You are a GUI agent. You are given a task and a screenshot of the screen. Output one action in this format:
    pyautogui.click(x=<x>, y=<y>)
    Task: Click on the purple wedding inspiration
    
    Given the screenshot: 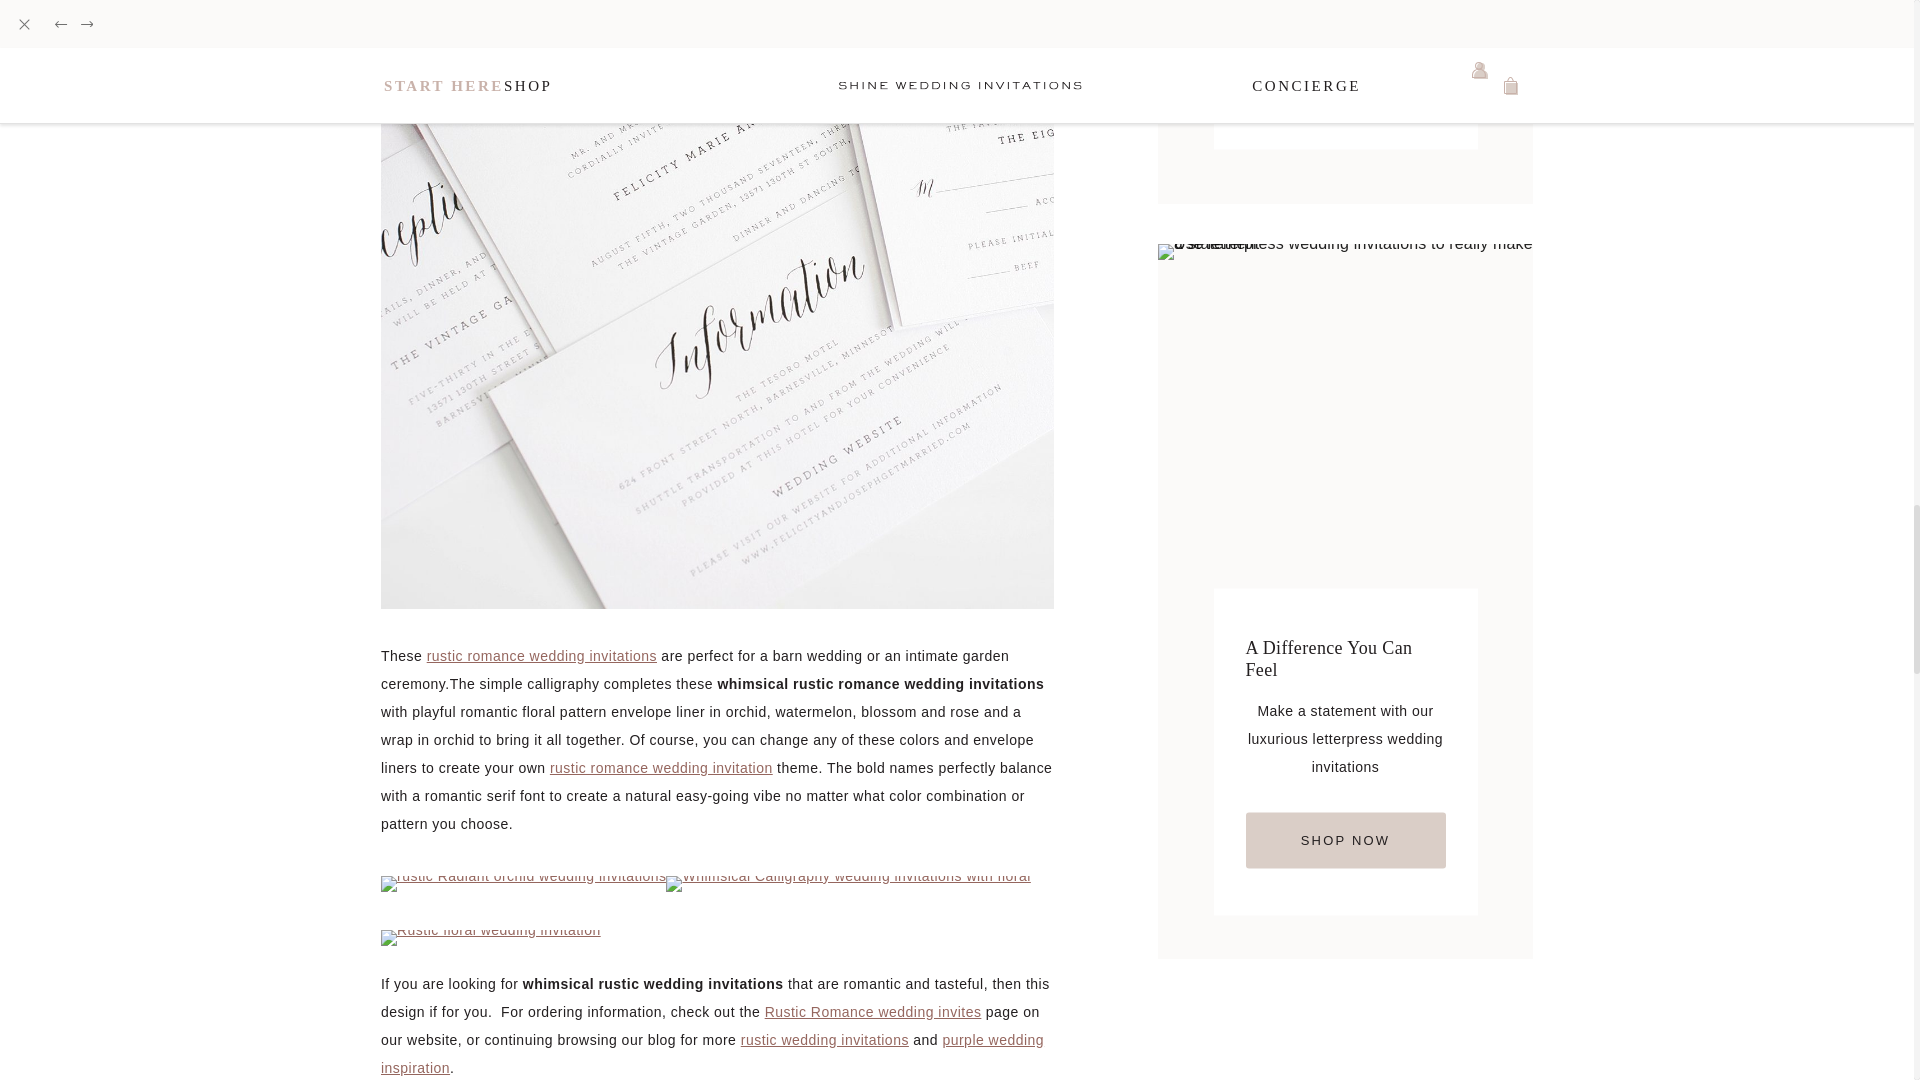 What is the action you would take?
    pyautogui.click(x=712, y=1054)
    